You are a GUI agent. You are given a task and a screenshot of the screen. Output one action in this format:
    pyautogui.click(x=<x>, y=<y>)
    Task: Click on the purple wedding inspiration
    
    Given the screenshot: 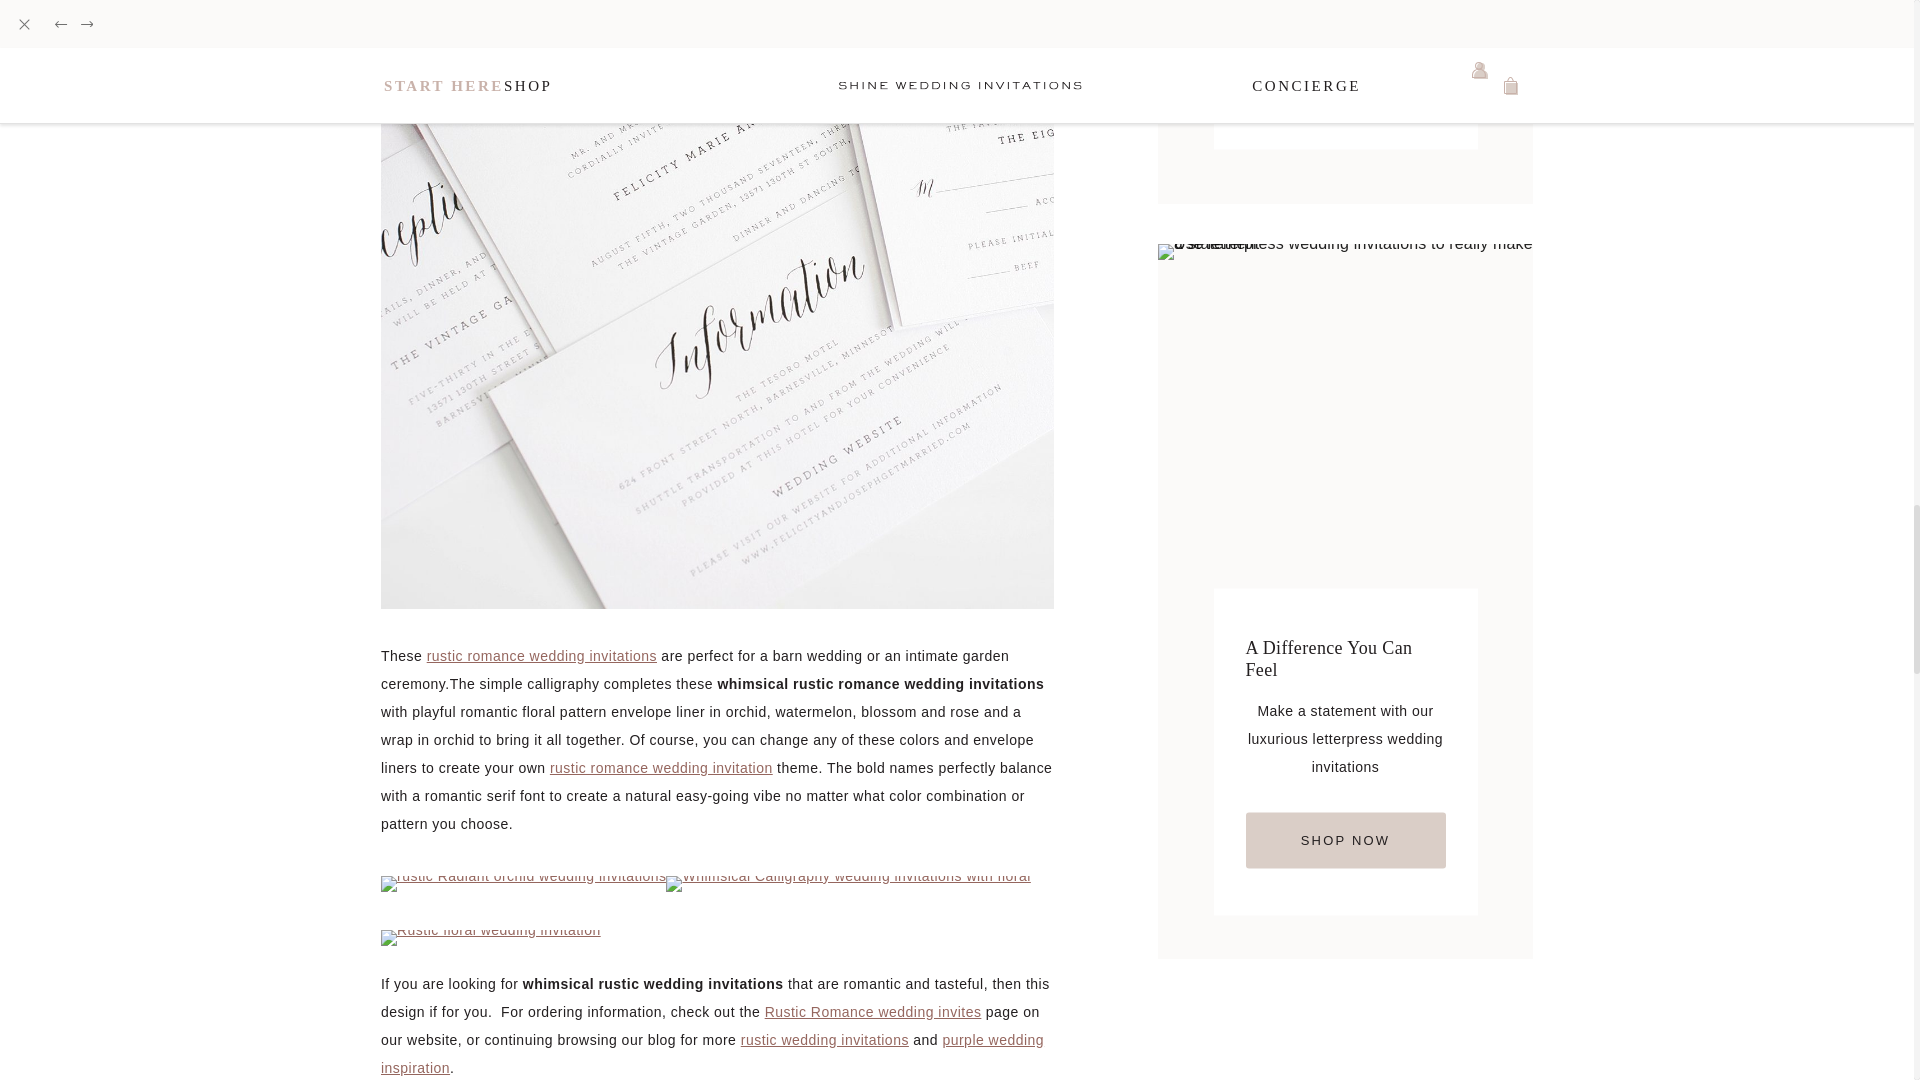 What is the action you would take?
    pyautogui.click(x=712, y=1054)
    